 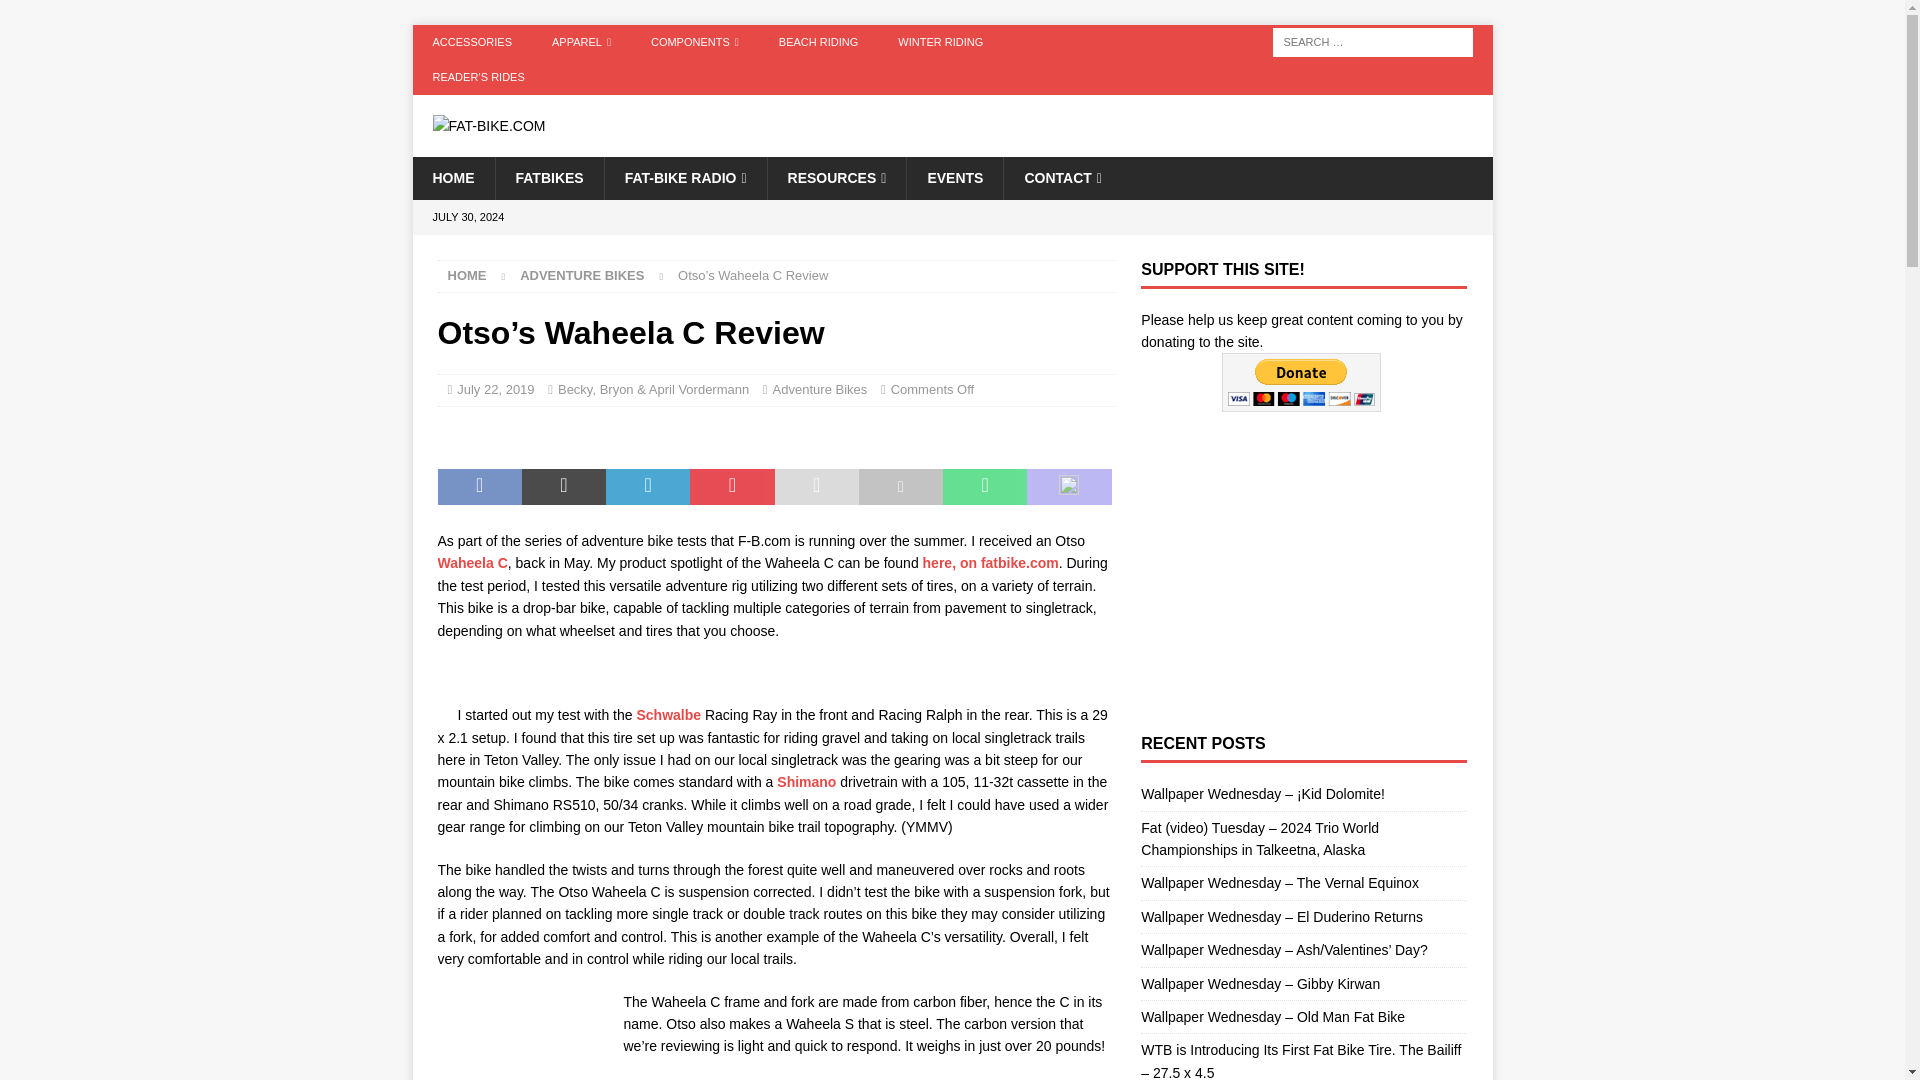 I want to click on Share On Mastodon, so click(x=1069, y=486).